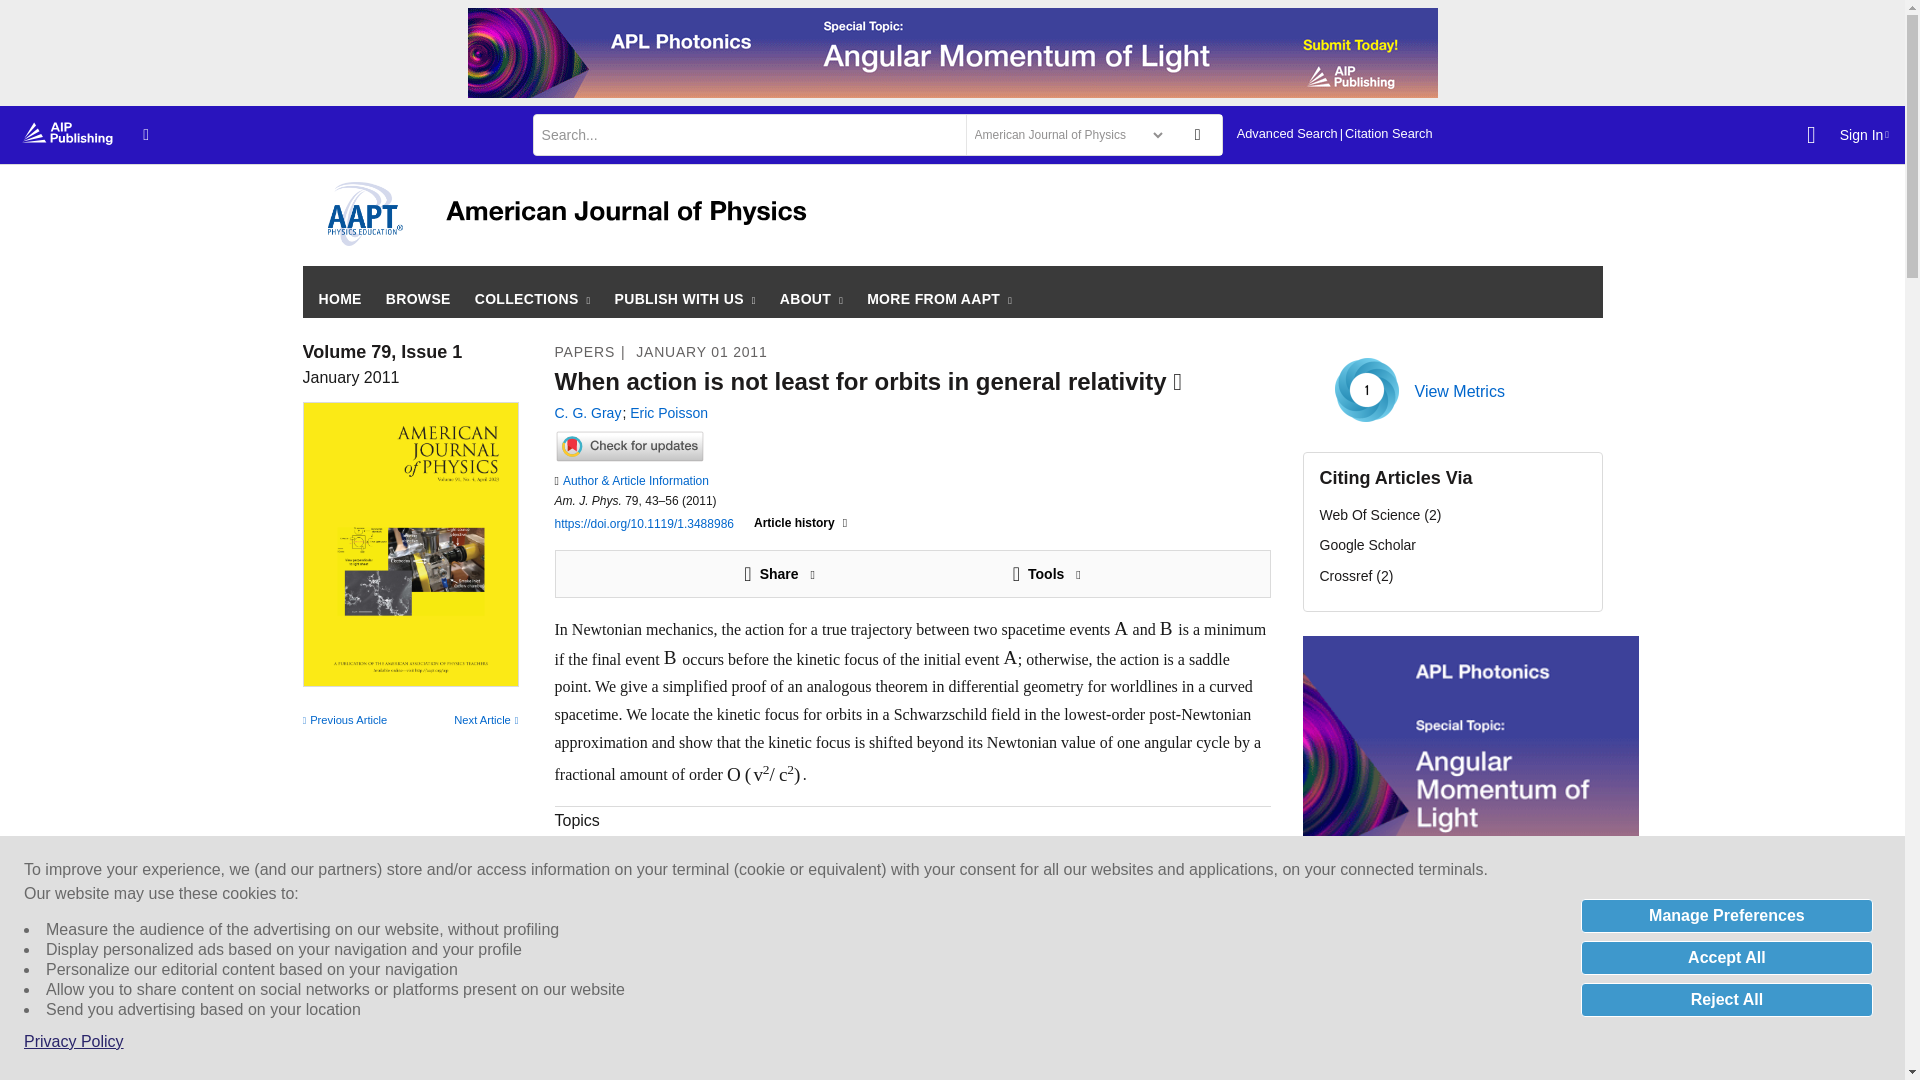 This screenshot has width=1920, height=1080. What do you see at coordinates (1726, 1000) in the screenshot?
I see `Reject All` at bounding box center [1726, 1000].